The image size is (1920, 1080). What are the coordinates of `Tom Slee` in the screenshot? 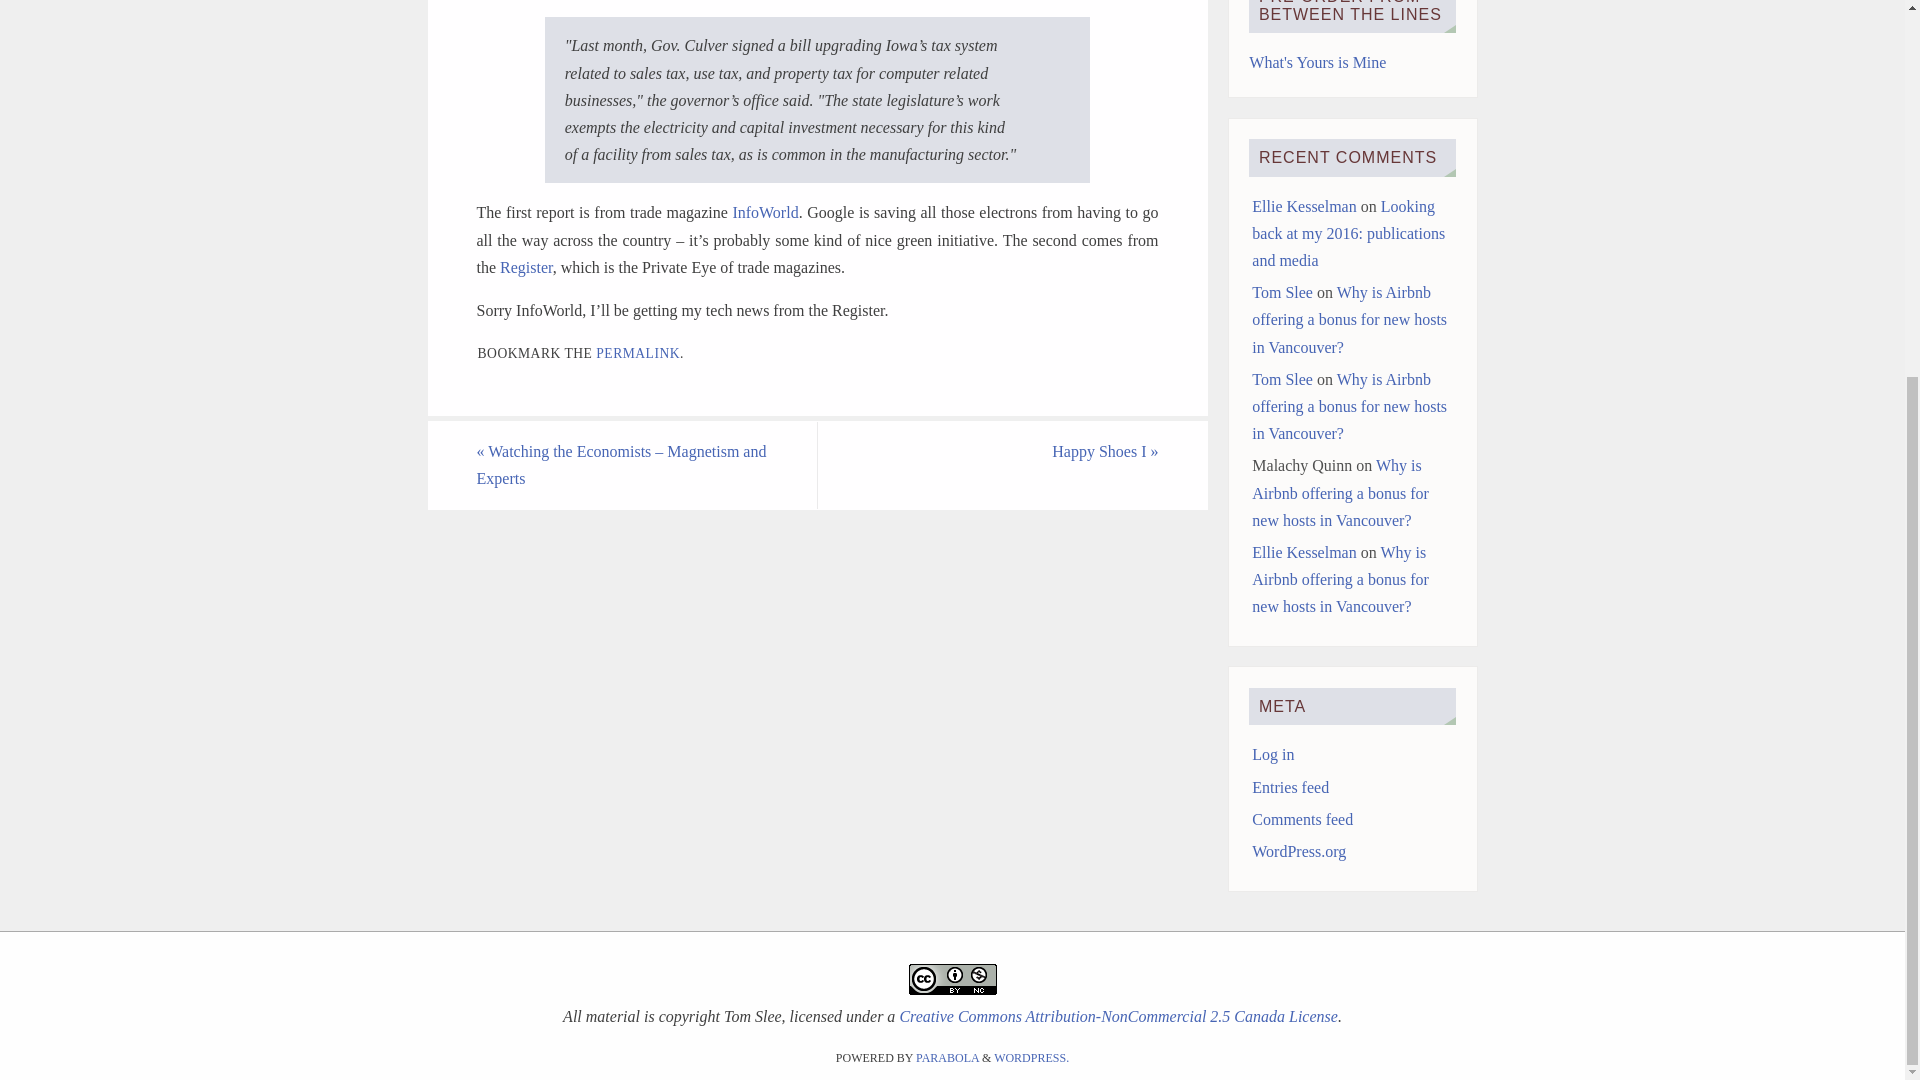 It's located at (1282, 292).